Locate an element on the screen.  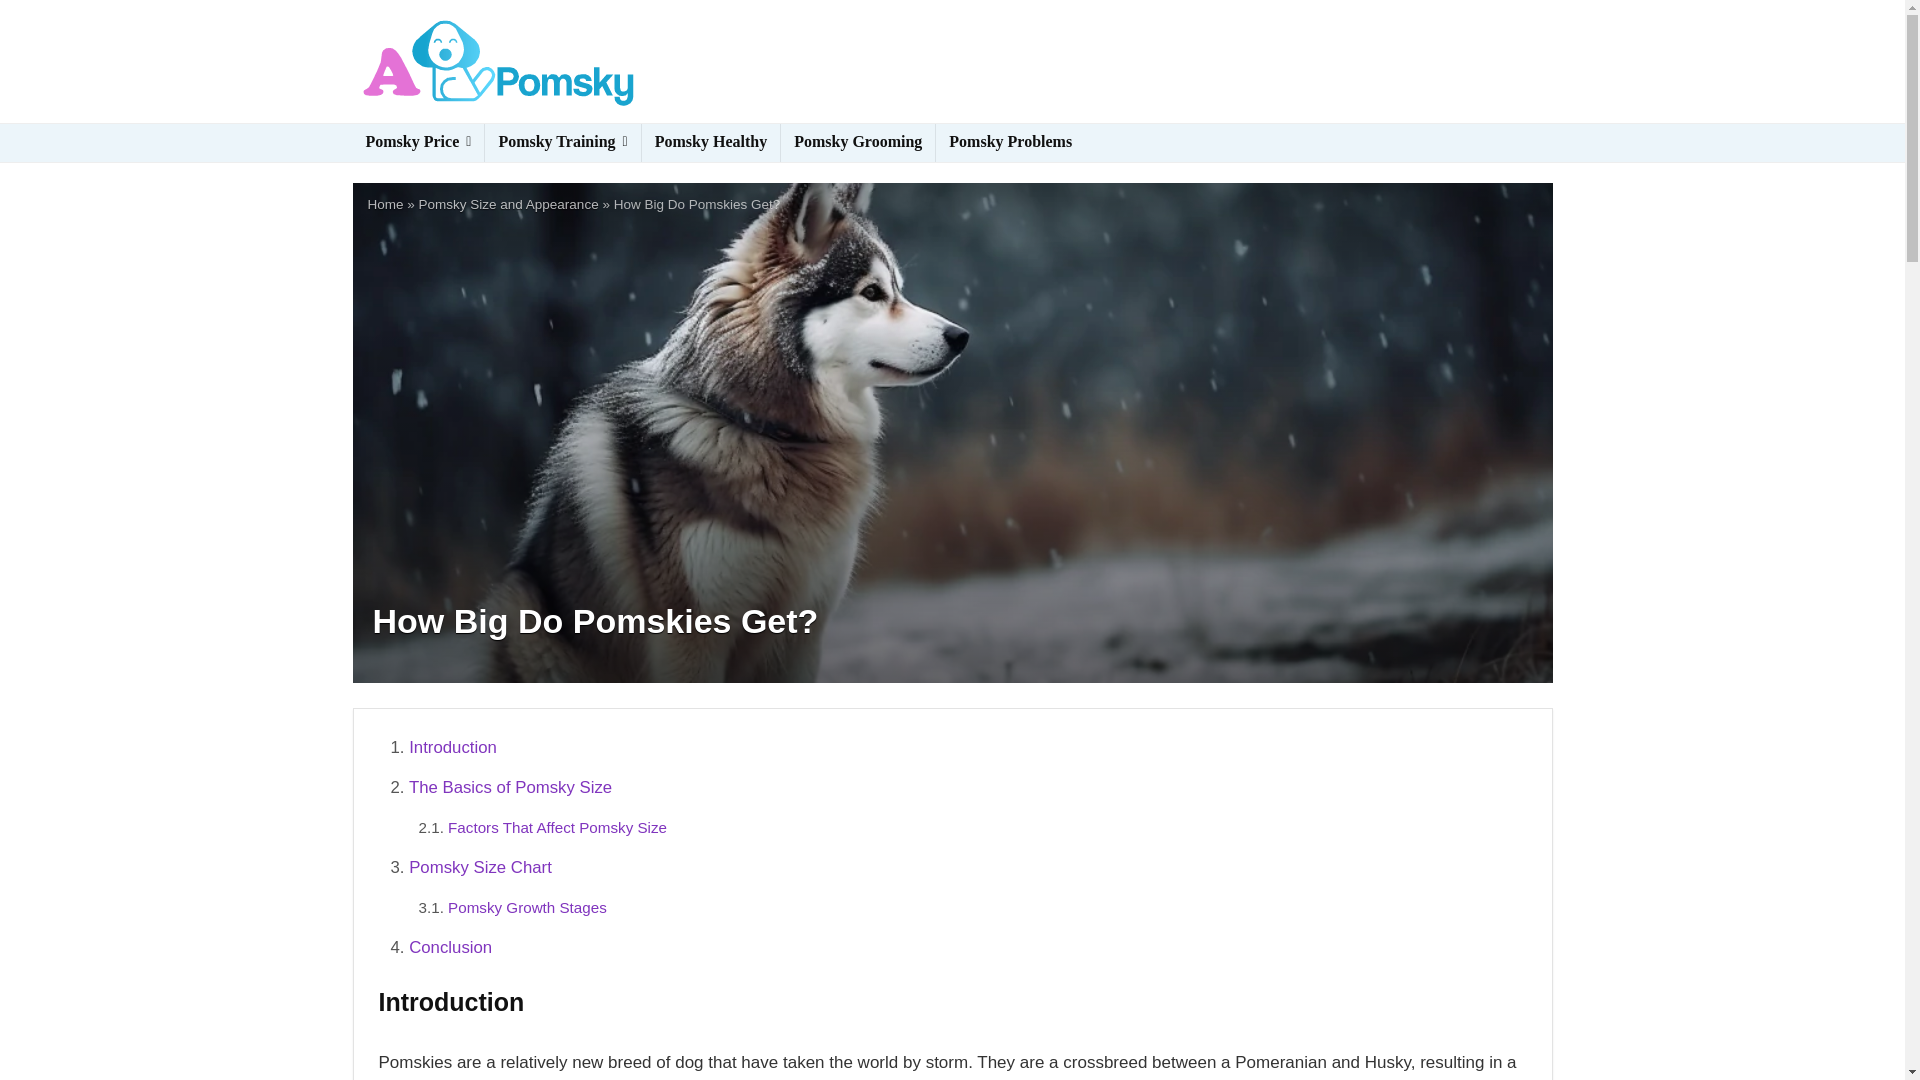
Pomsky Size and Appearance is located at coordinates (508, 204).